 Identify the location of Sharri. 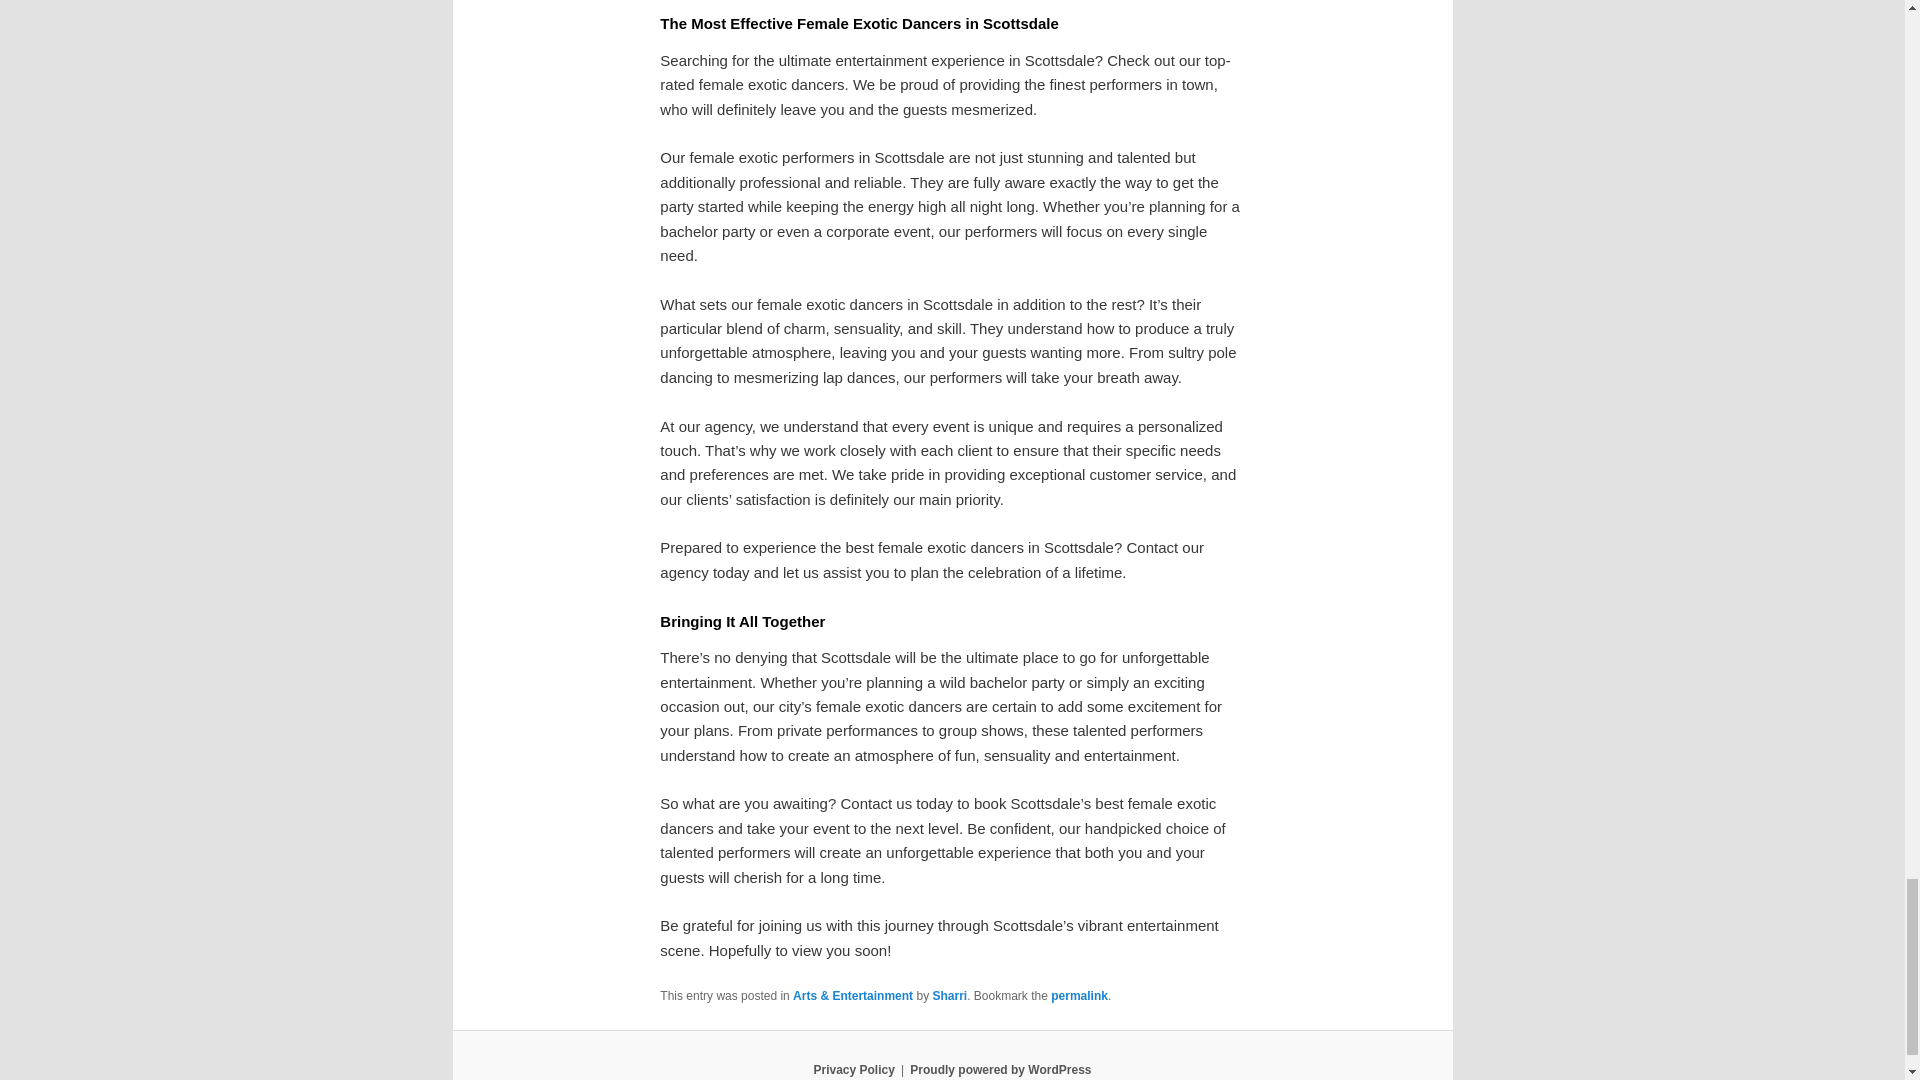
(949, 996).